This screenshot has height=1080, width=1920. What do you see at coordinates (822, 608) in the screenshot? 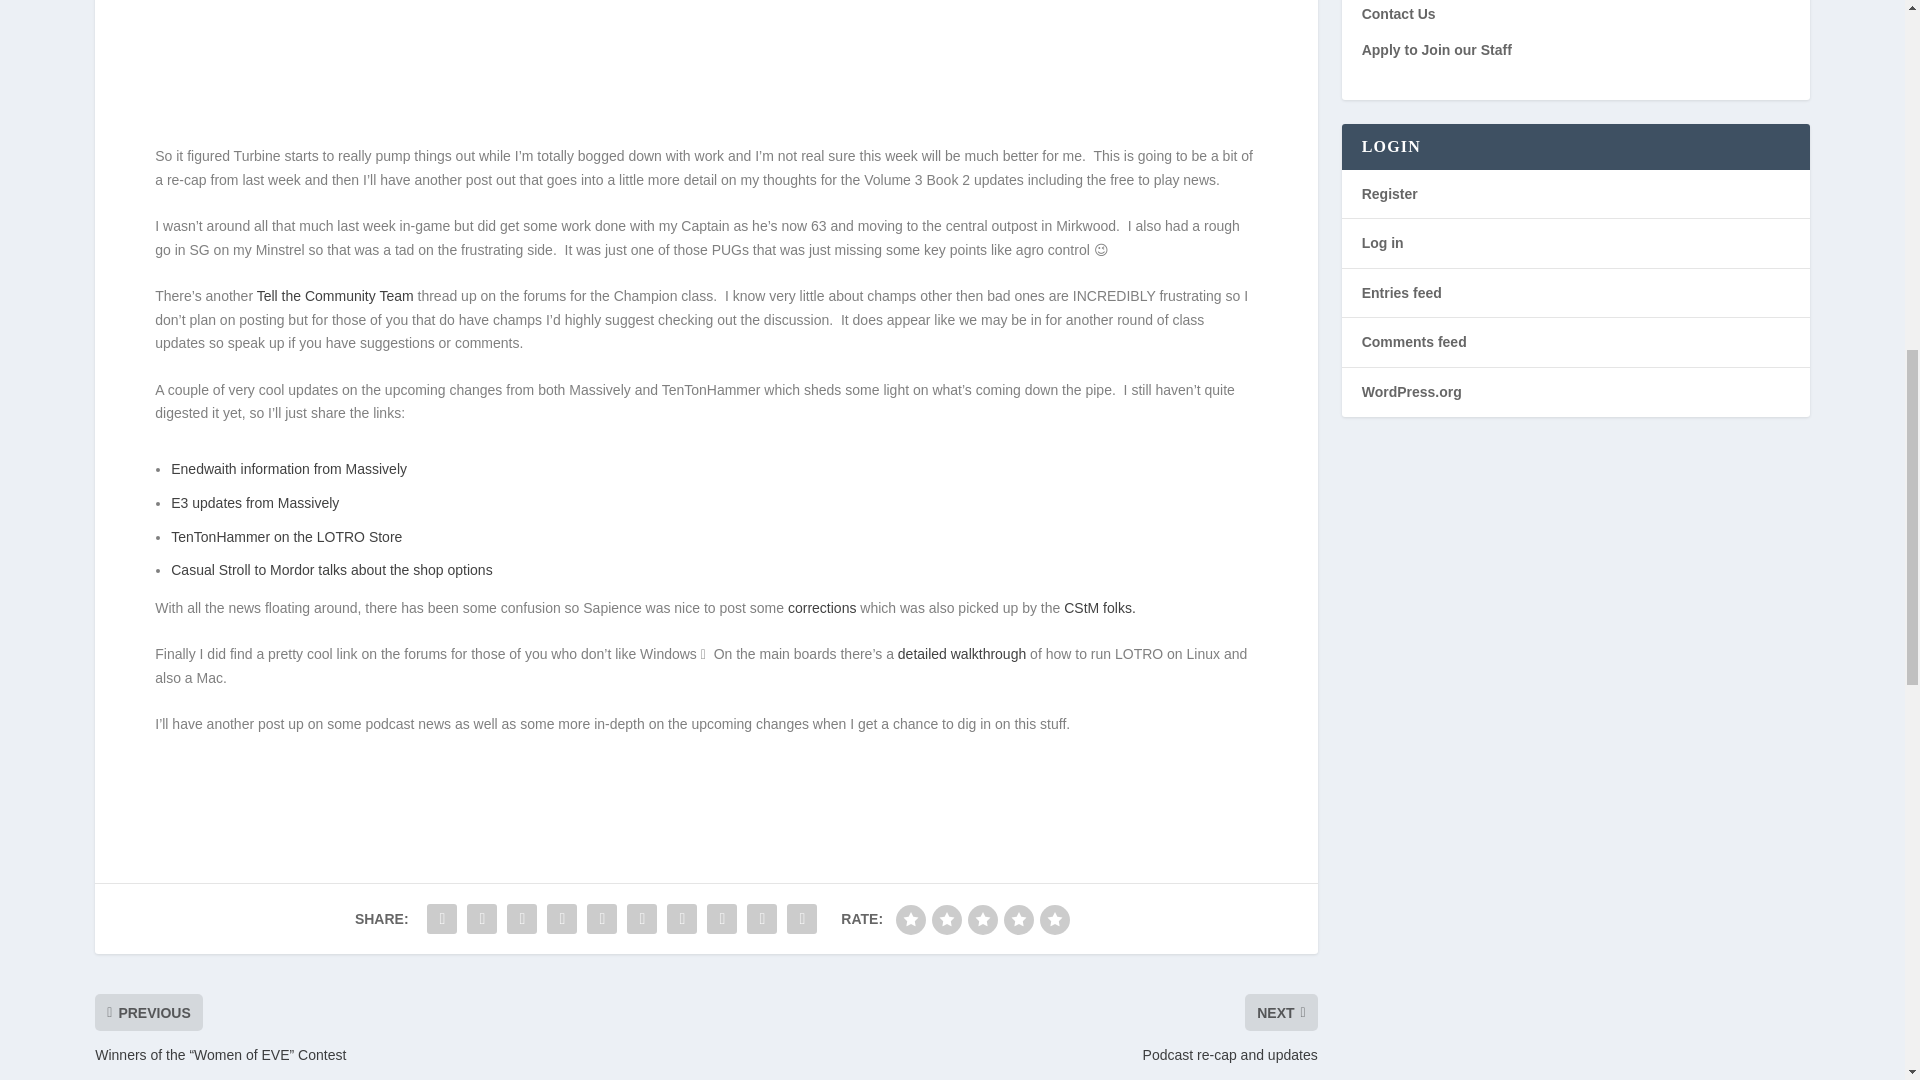
I see `corrections` at bounding box center [822, 608].